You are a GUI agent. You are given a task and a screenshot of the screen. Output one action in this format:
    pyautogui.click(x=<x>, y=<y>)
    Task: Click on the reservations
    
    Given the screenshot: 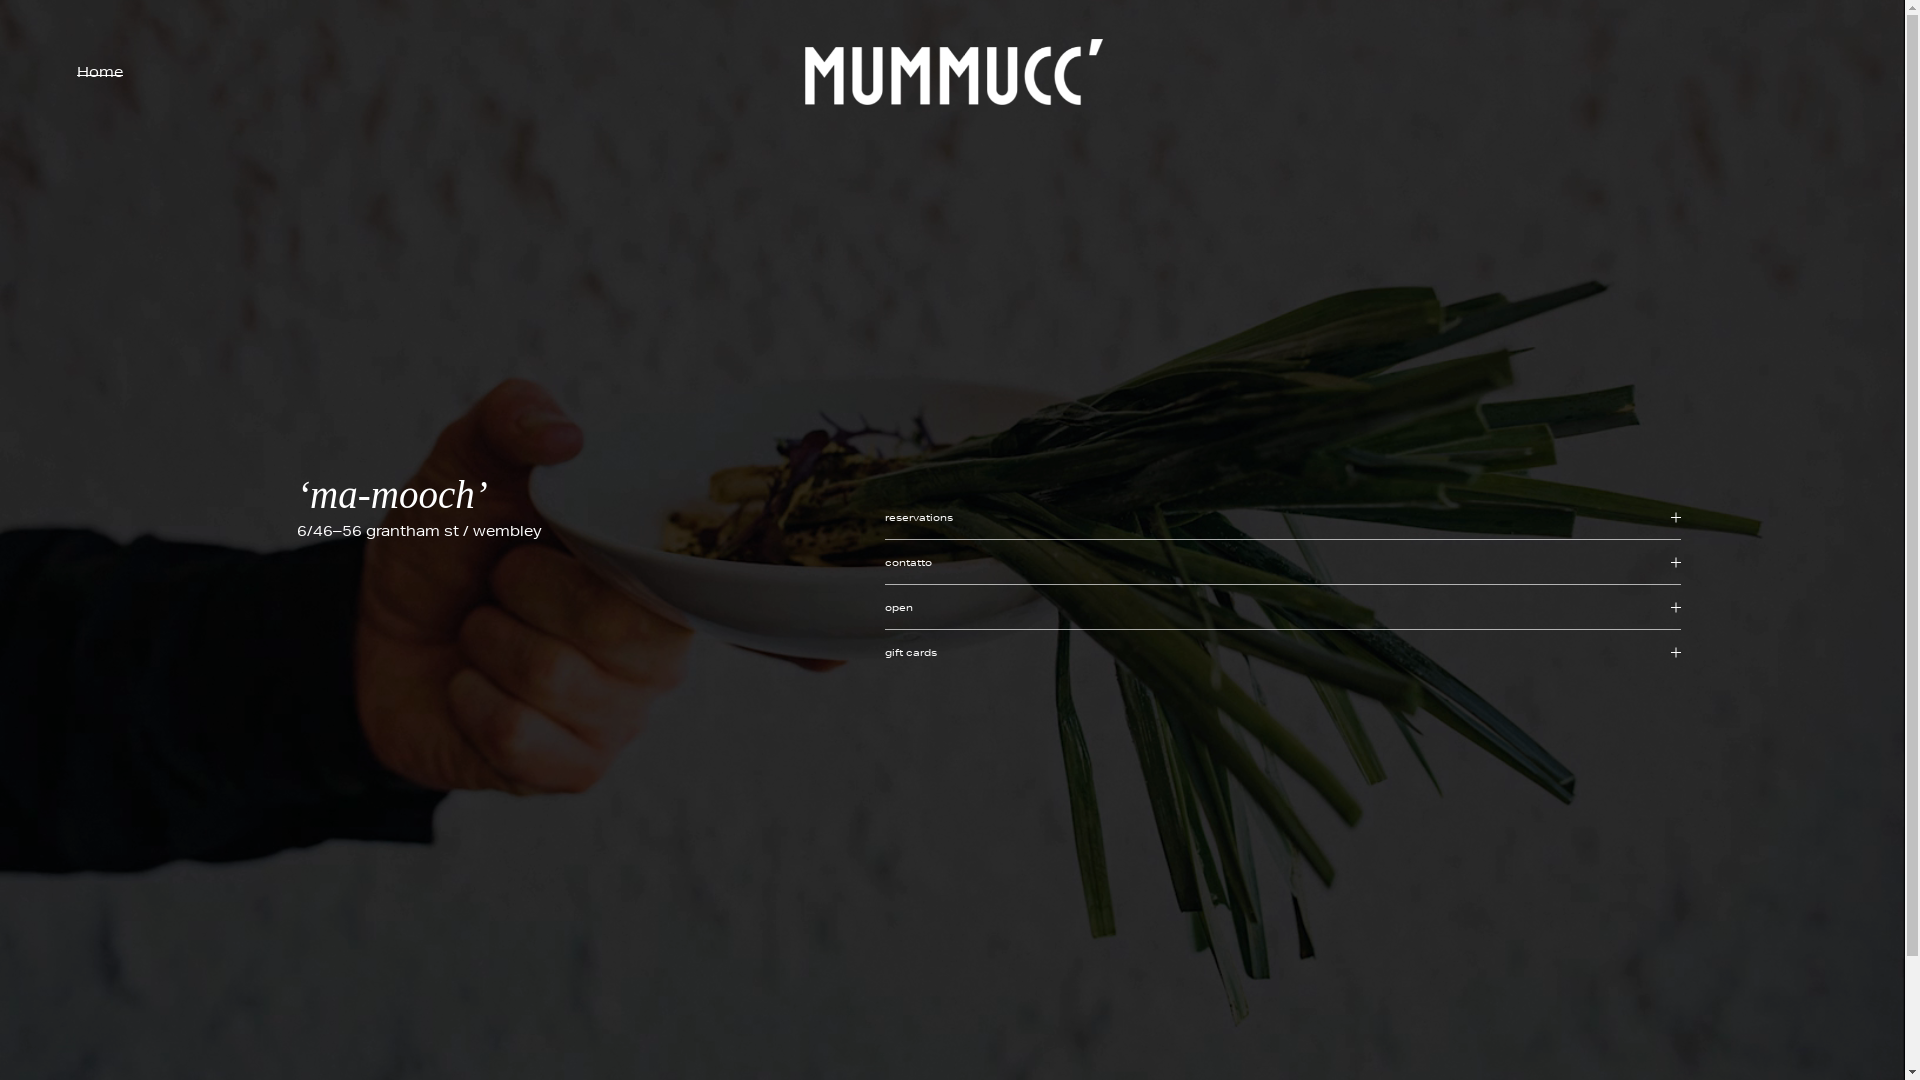 What is the action you would take?
    pyautogui.click(x=1284, y=517)
    